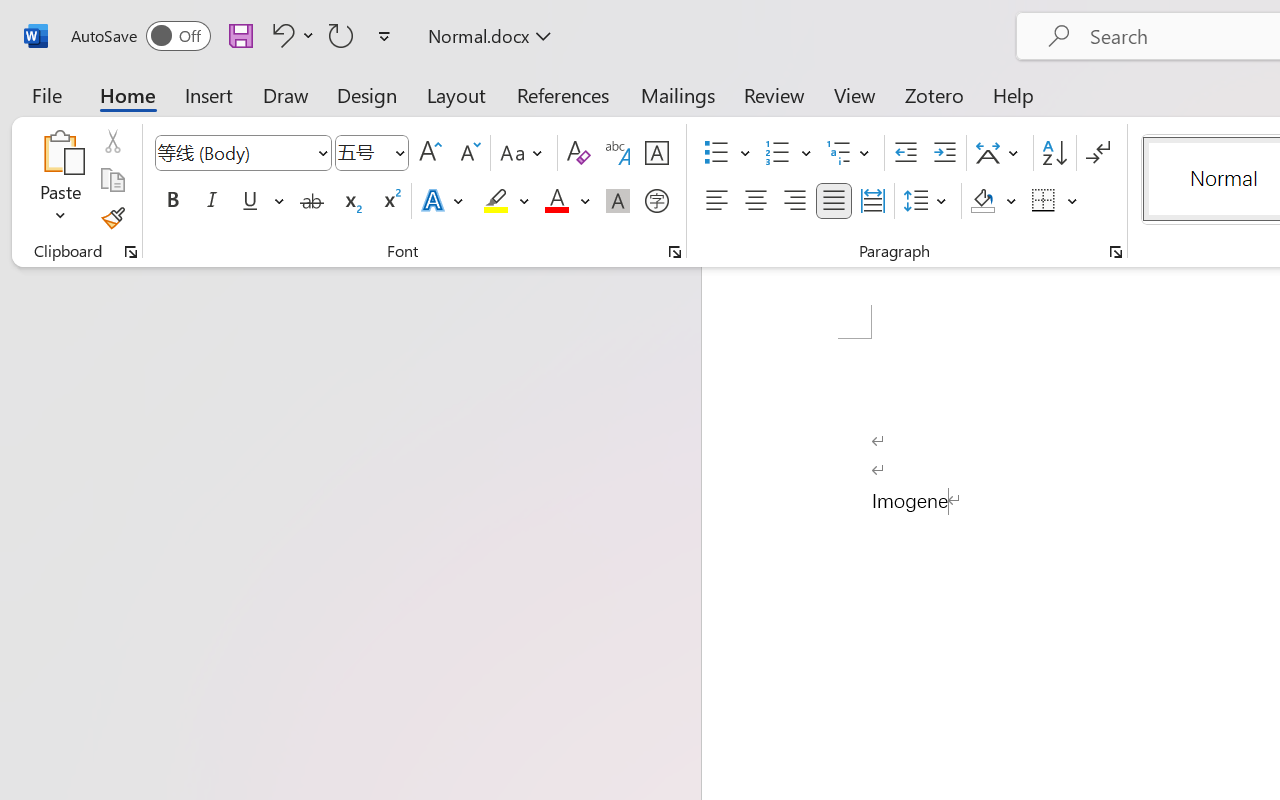 This screenshot has width=1280, height=800. Describe the element at coordinates (1000, 153) in the screenshot. I see `Asian Layout` at that location.